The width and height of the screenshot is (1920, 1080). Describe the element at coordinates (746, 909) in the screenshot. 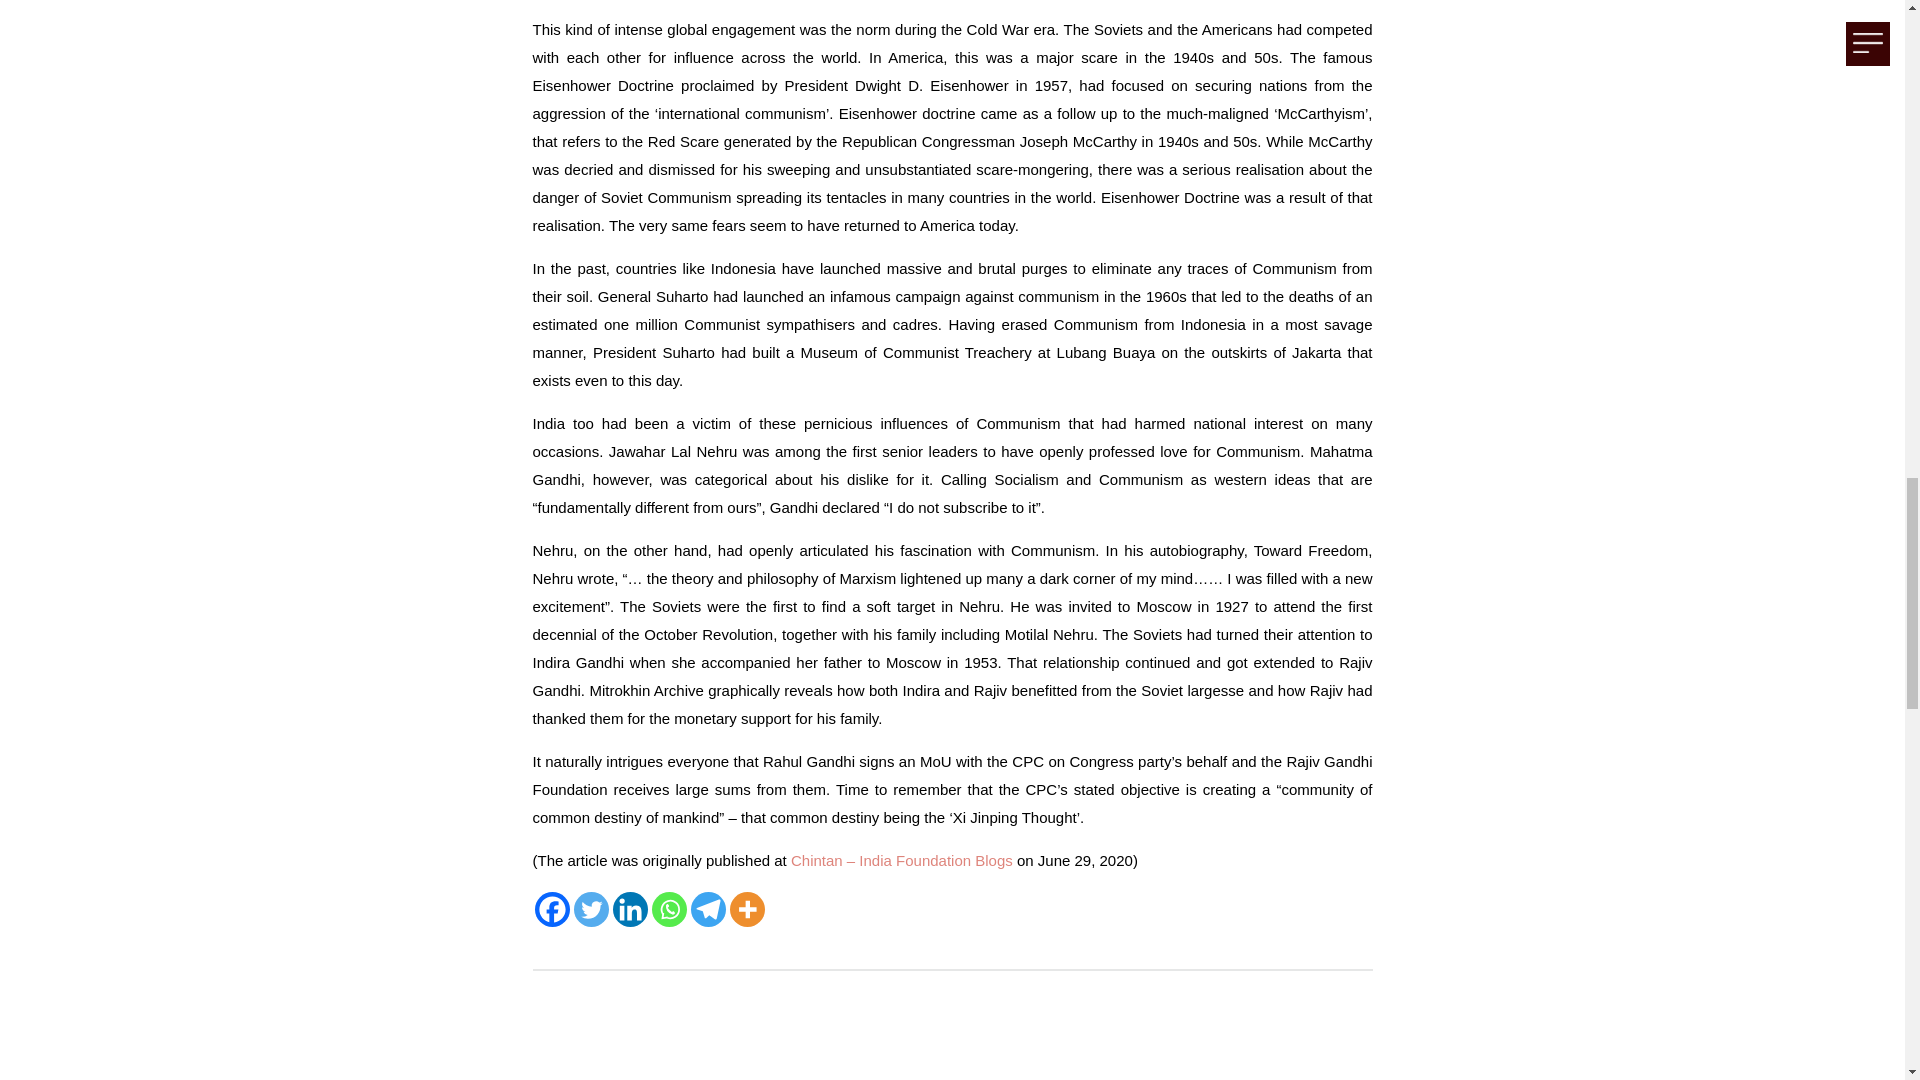

I see `More` at that location.